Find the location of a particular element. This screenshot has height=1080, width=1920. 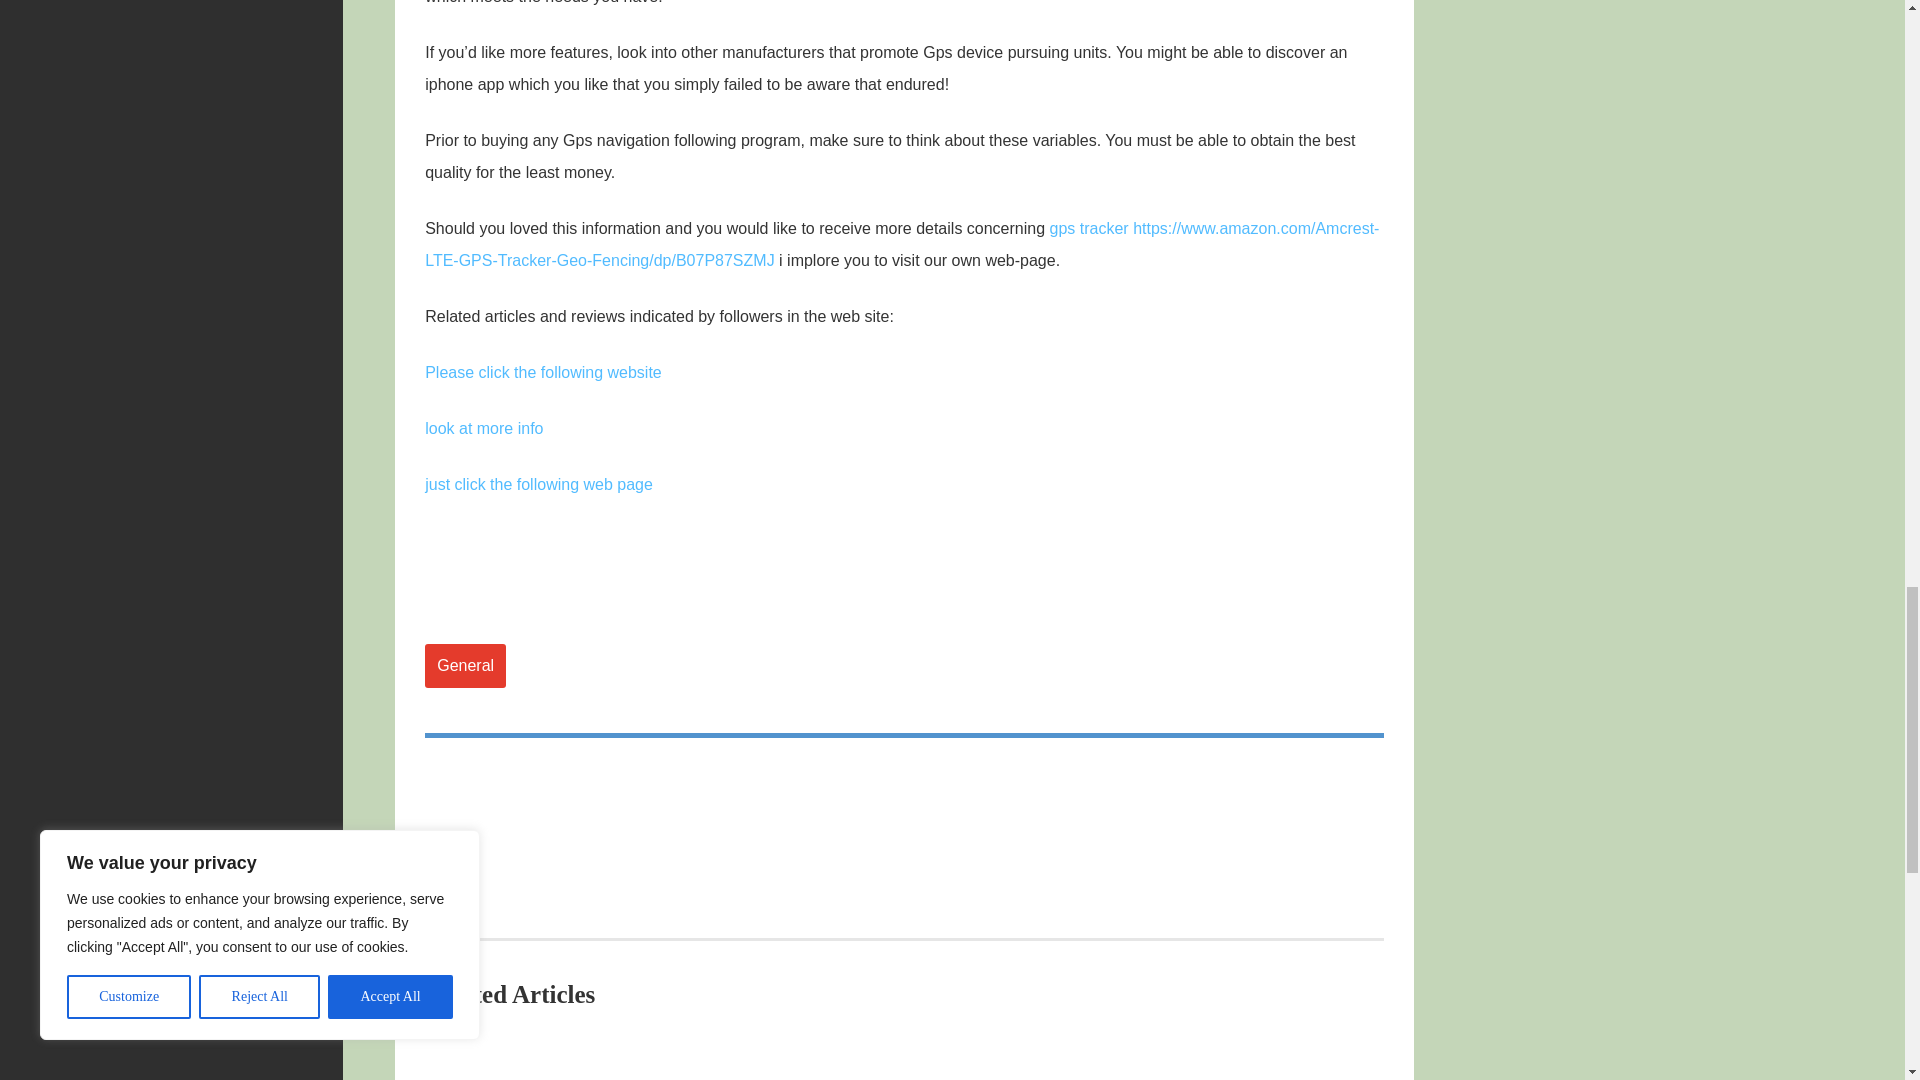

Please click the following website is located at coordinates (543, 372).